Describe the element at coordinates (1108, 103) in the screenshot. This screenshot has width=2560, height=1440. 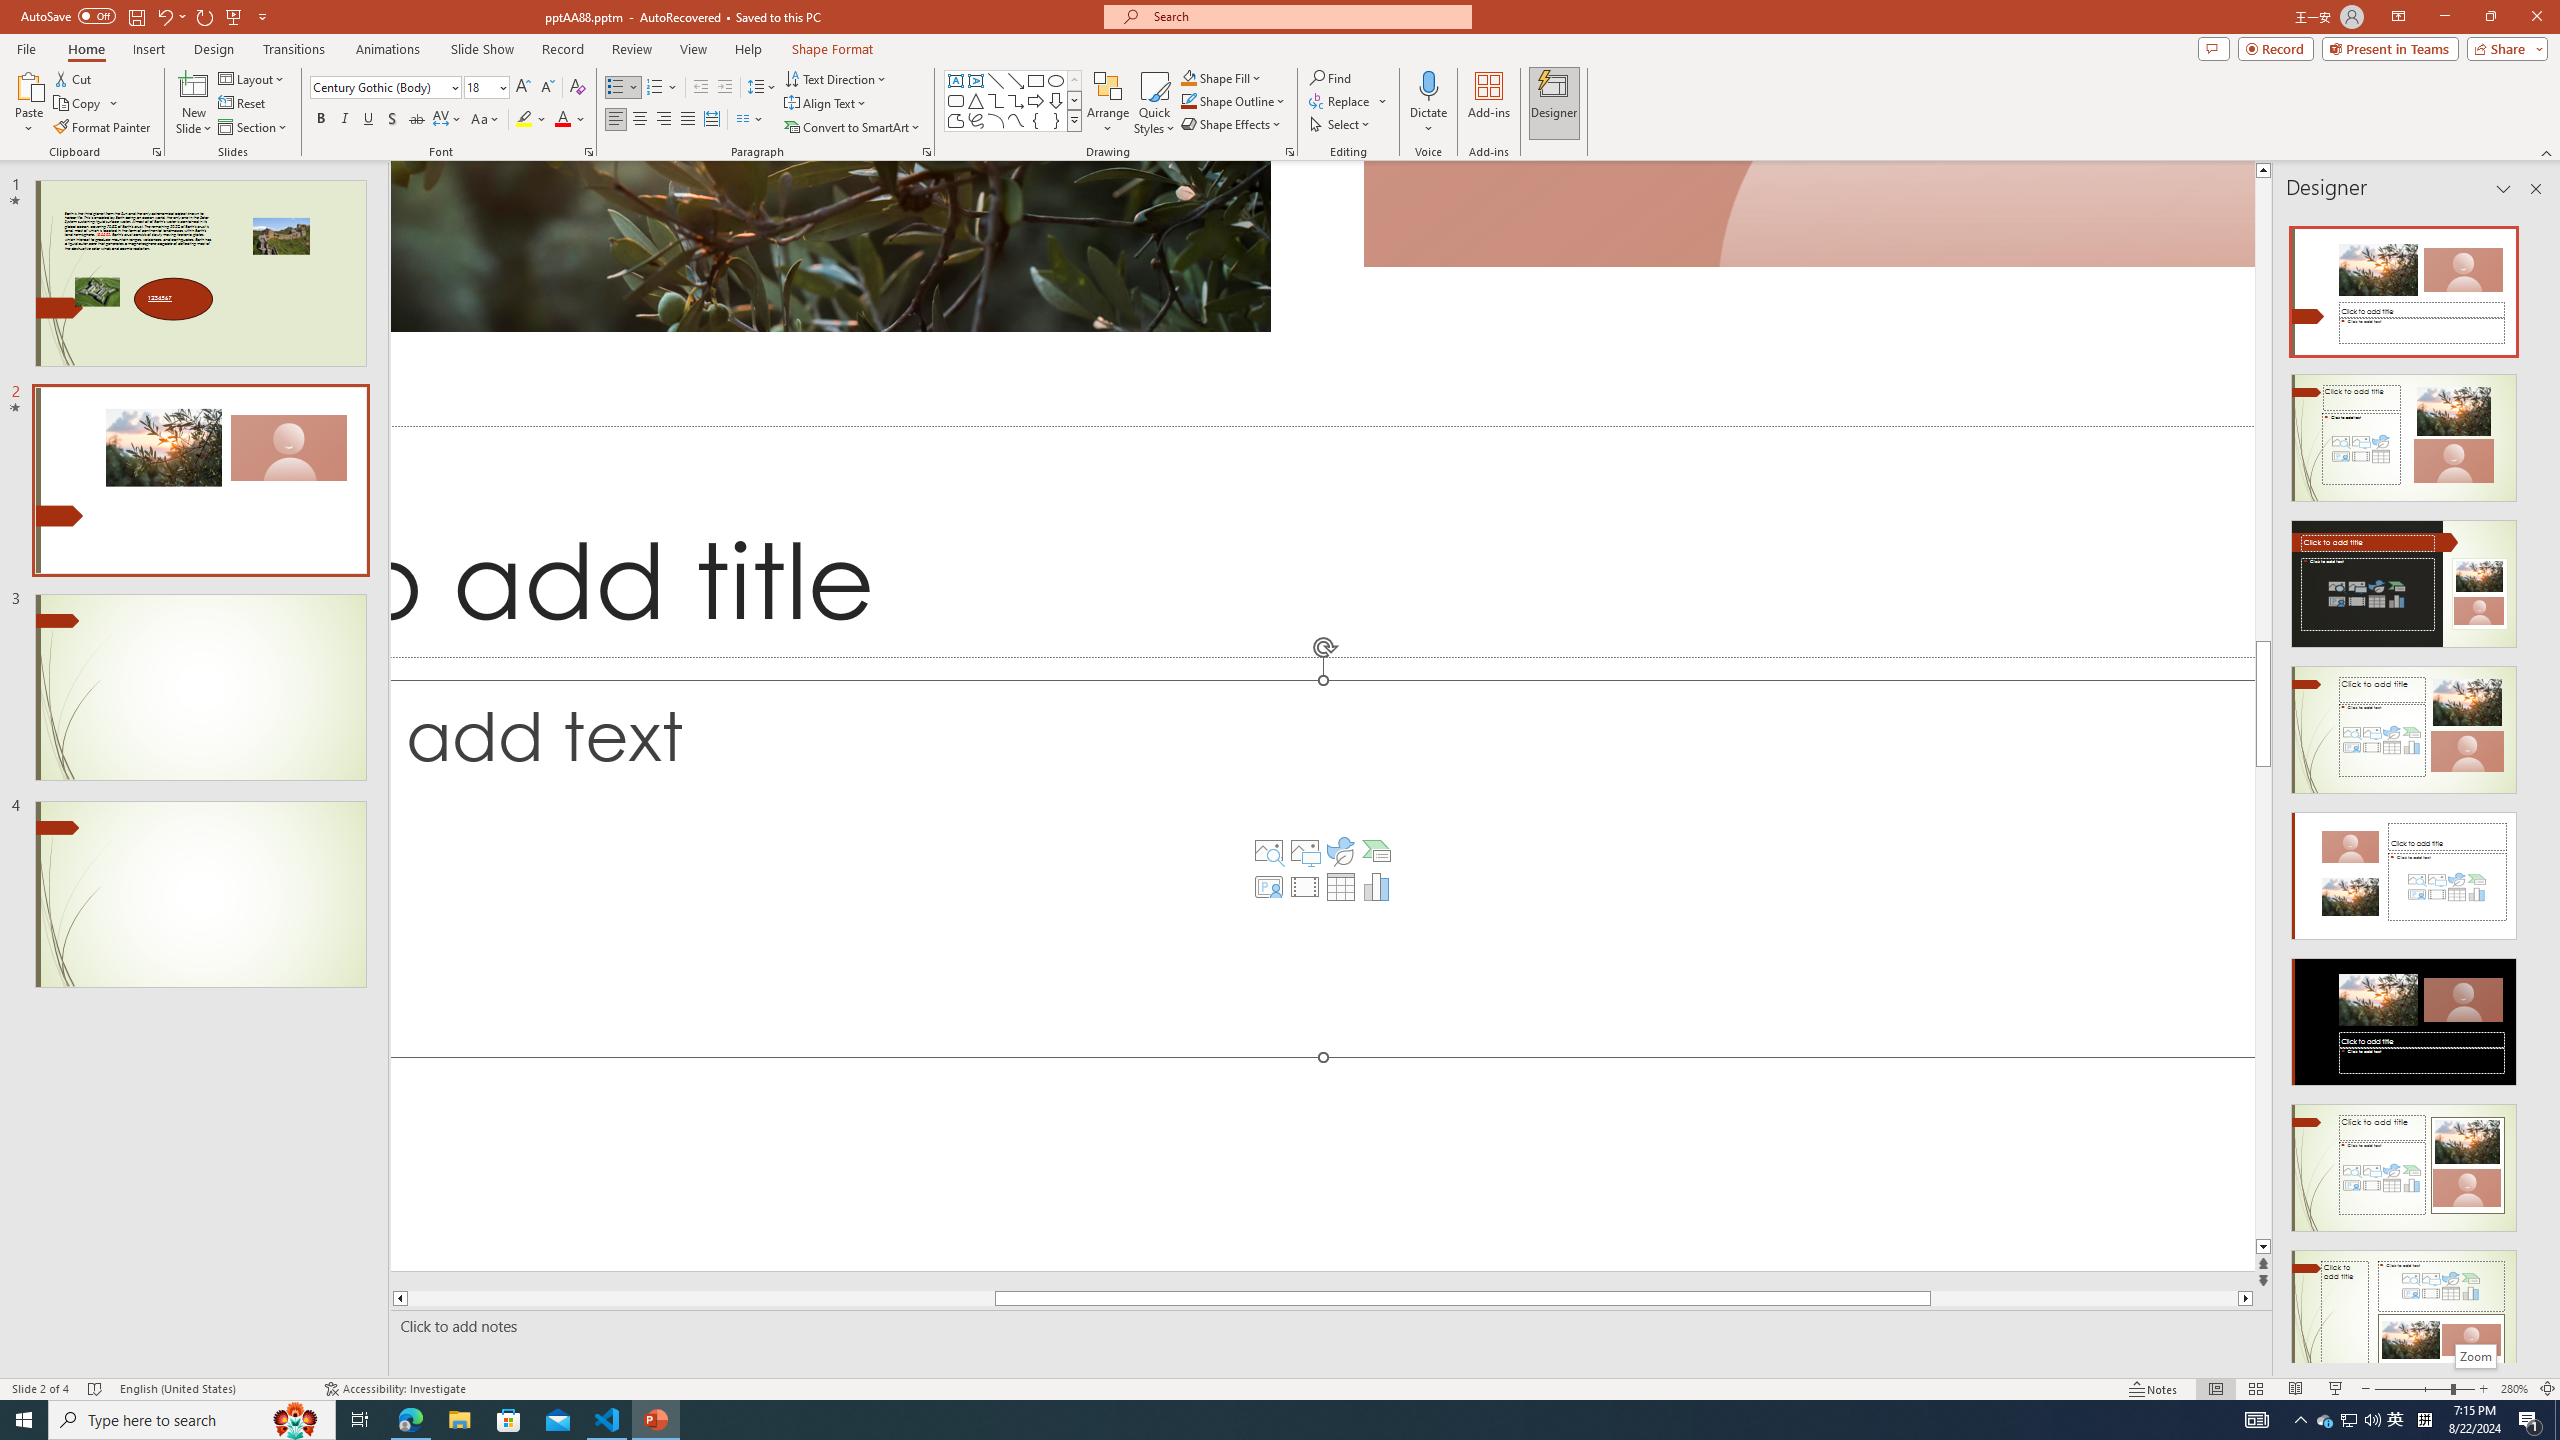
I see `Arrange` at that location.